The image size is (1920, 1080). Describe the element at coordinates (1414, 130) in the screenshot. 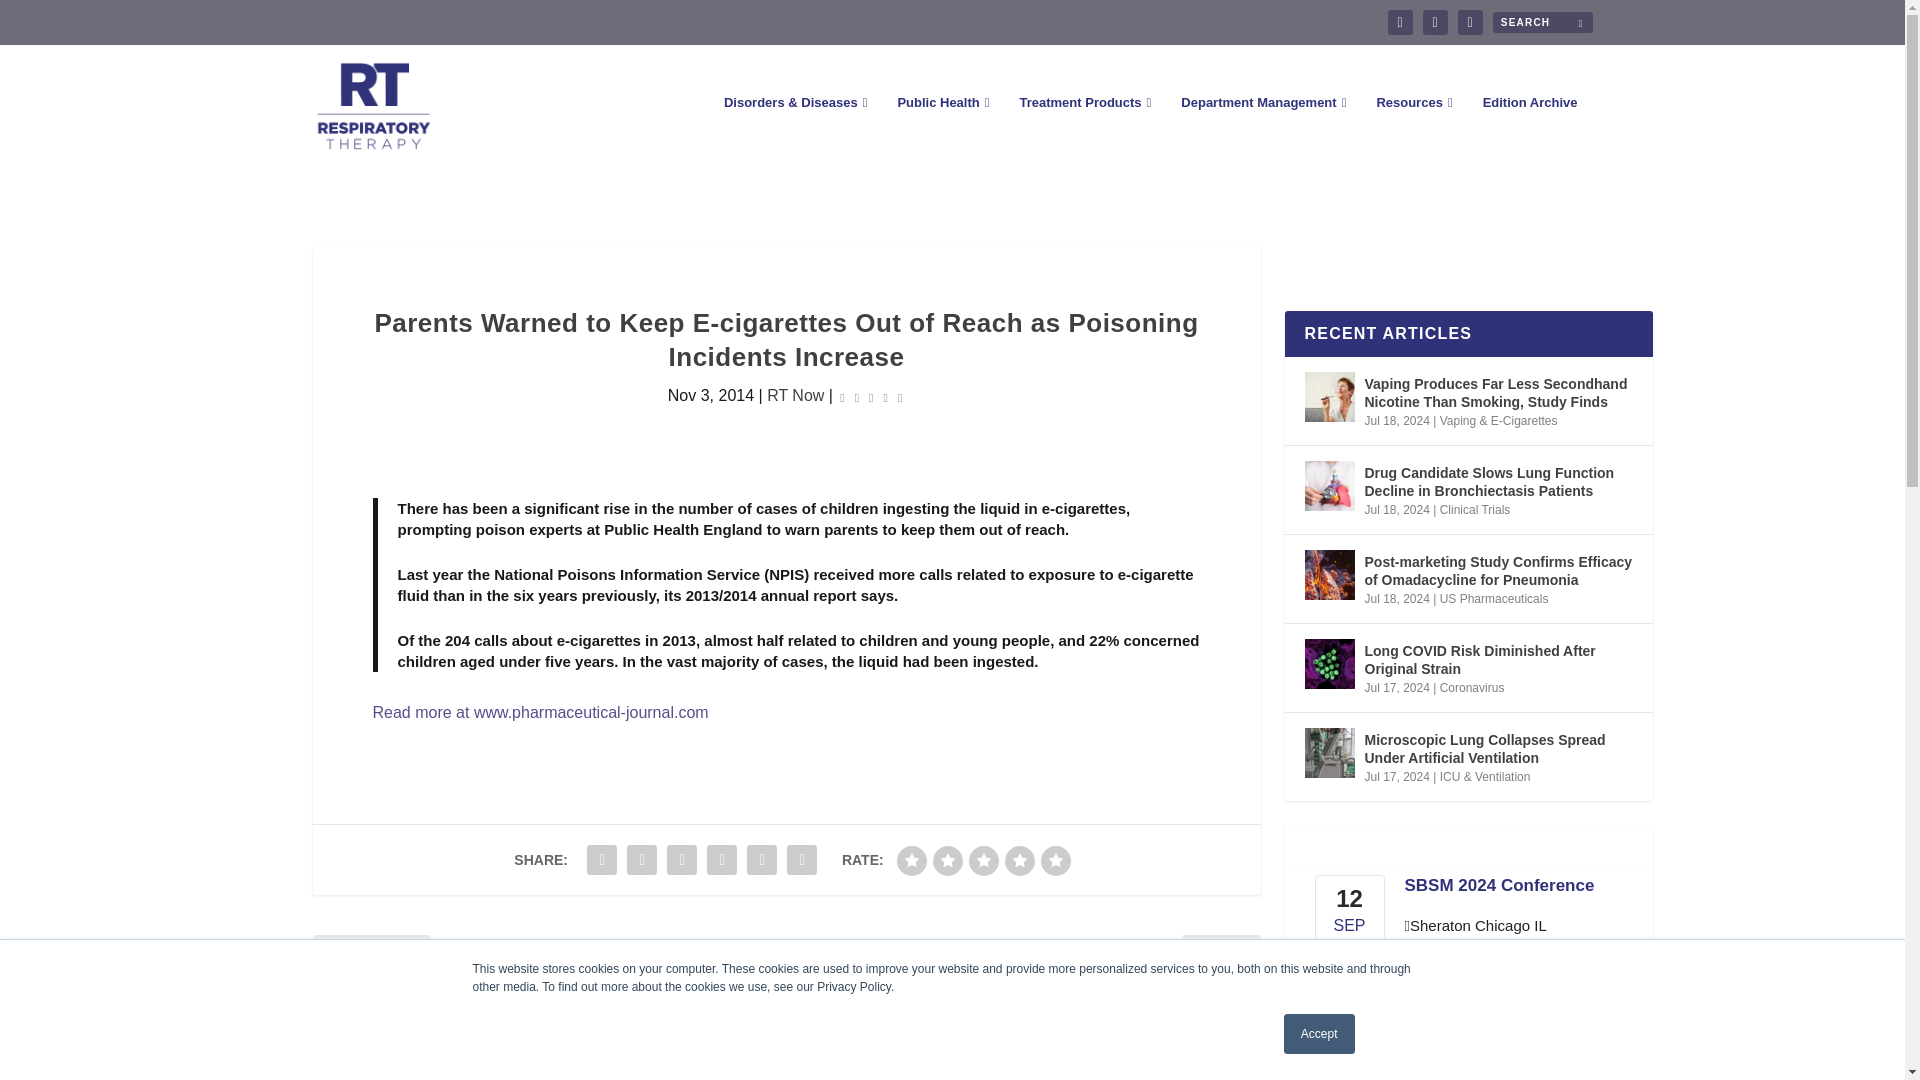

I see `Resources` at that location.